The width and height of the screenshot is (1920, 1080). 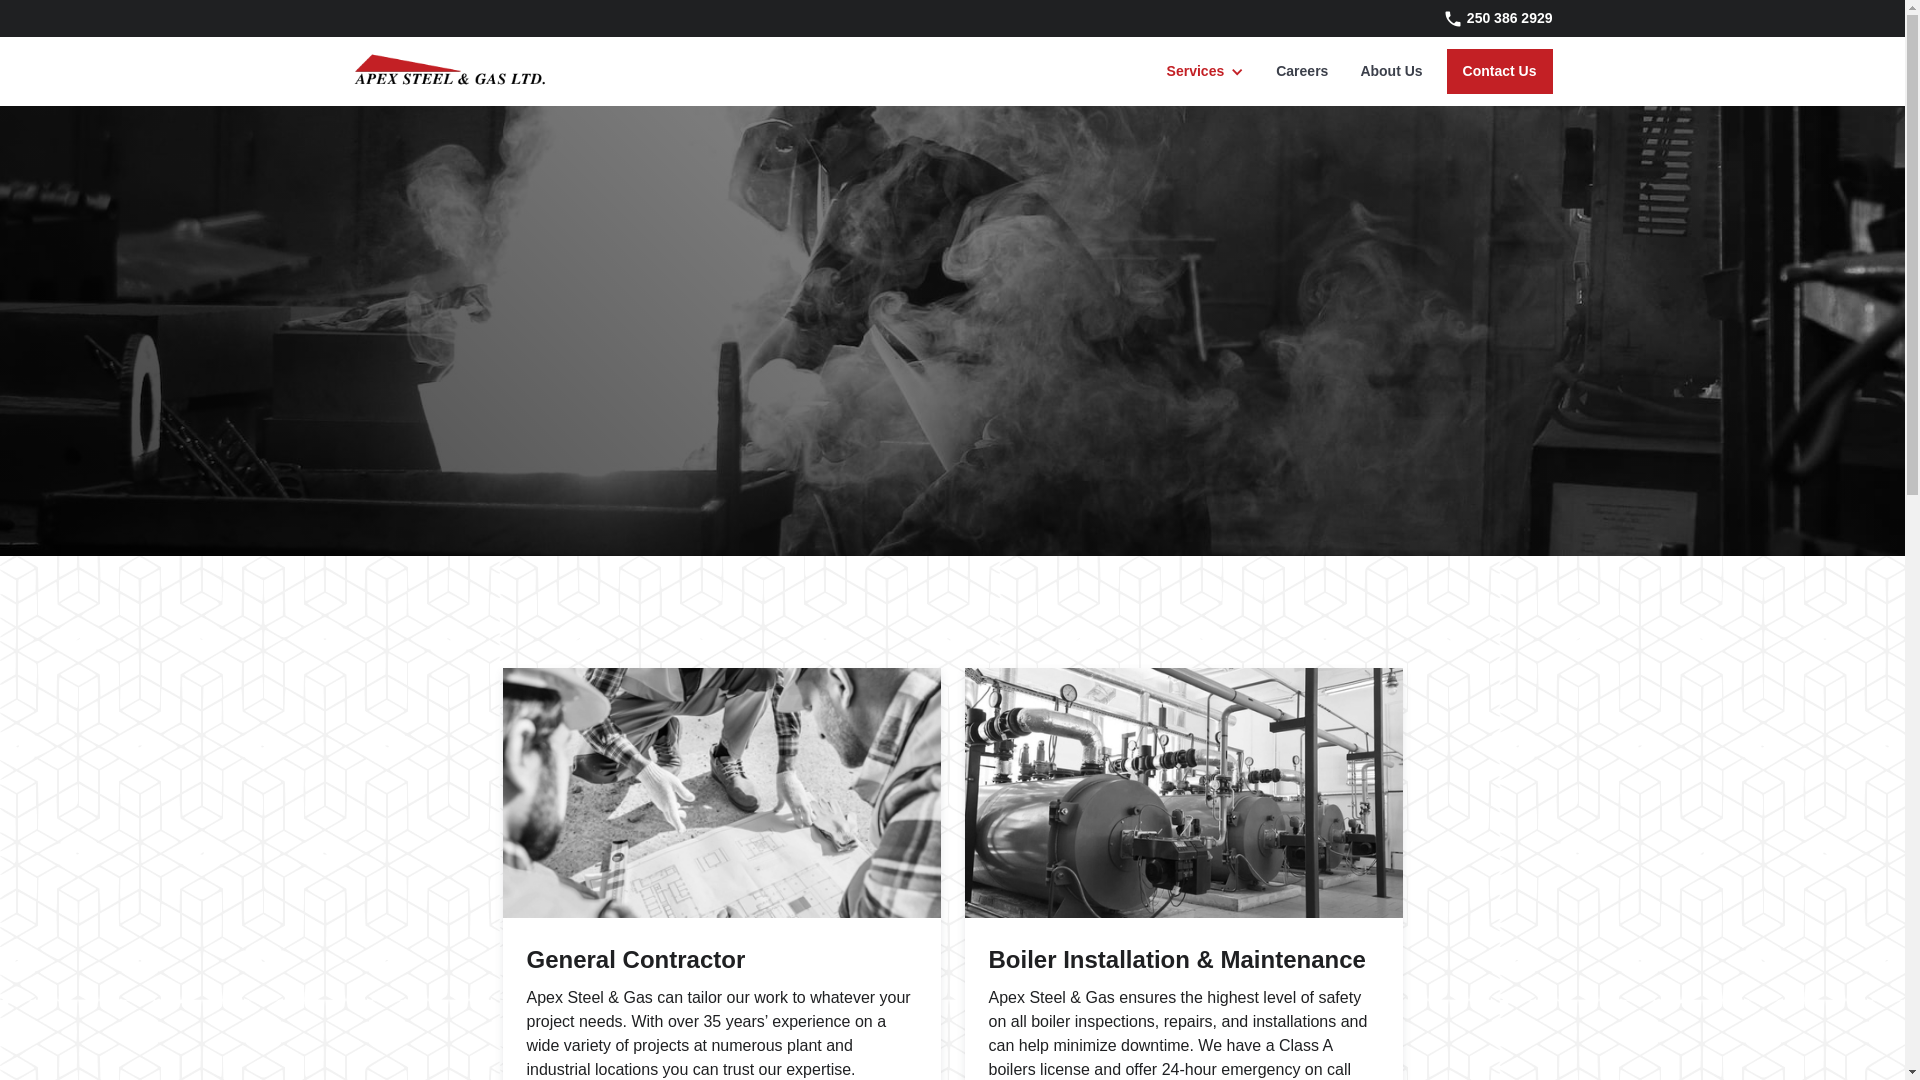 I want to click on Careers, so click(x=1302, y=72).